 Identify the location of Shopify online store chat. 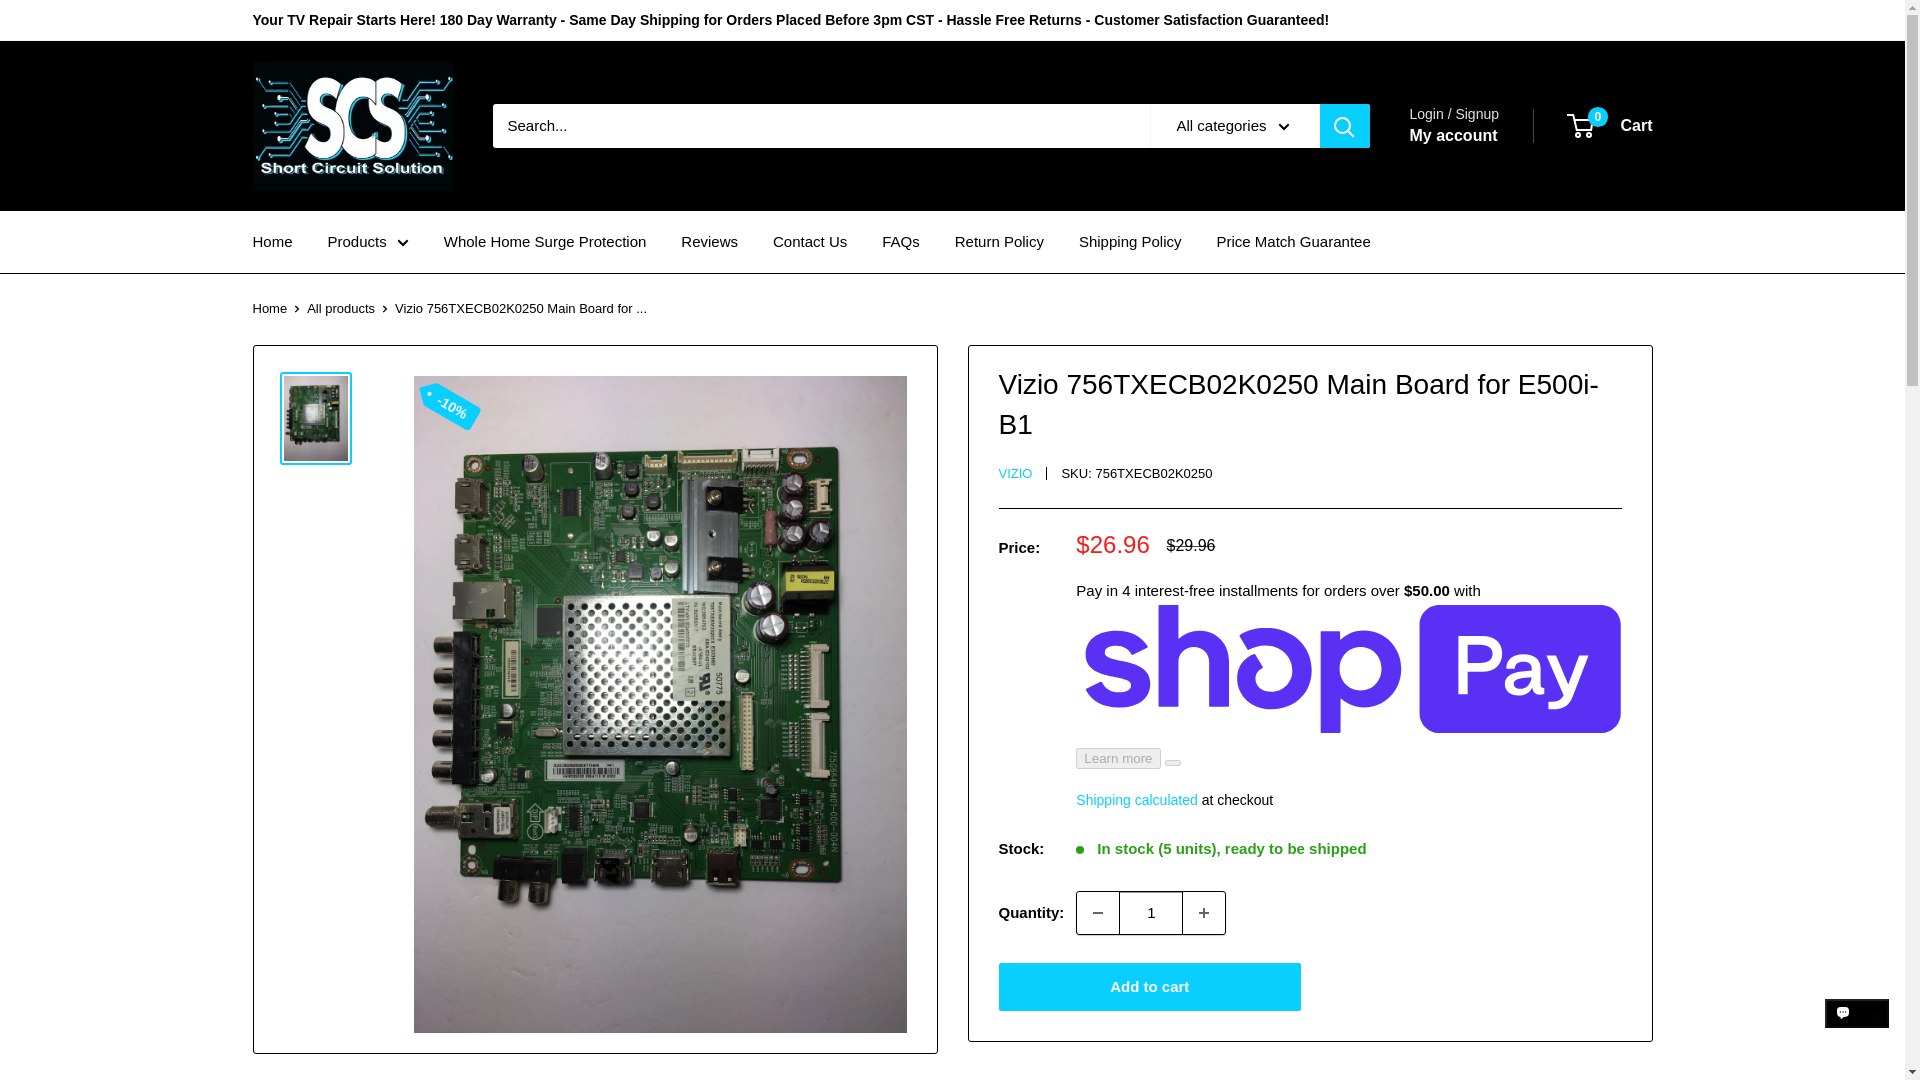
(1203, 913).